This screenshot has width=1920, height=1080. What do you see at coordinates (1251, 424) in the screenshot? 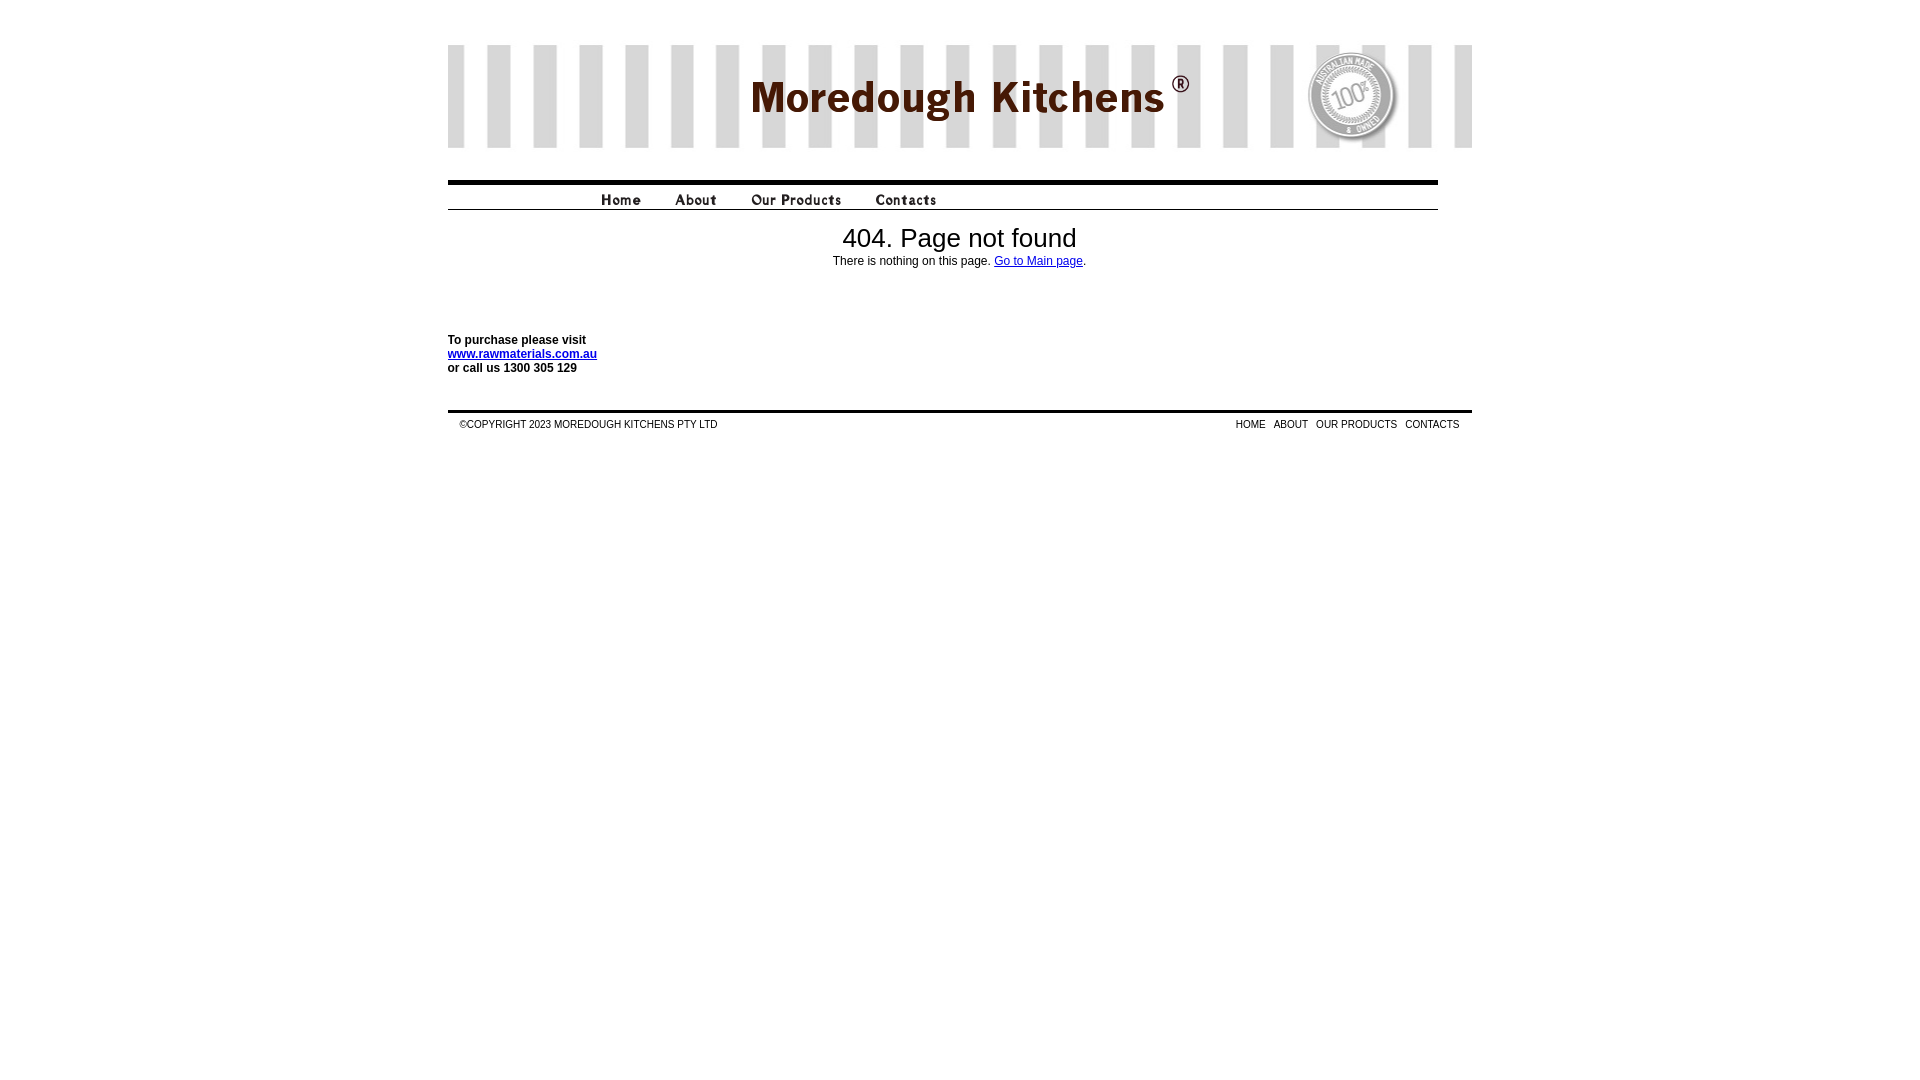
I see `HOME` at bounding box center [1251, 424].